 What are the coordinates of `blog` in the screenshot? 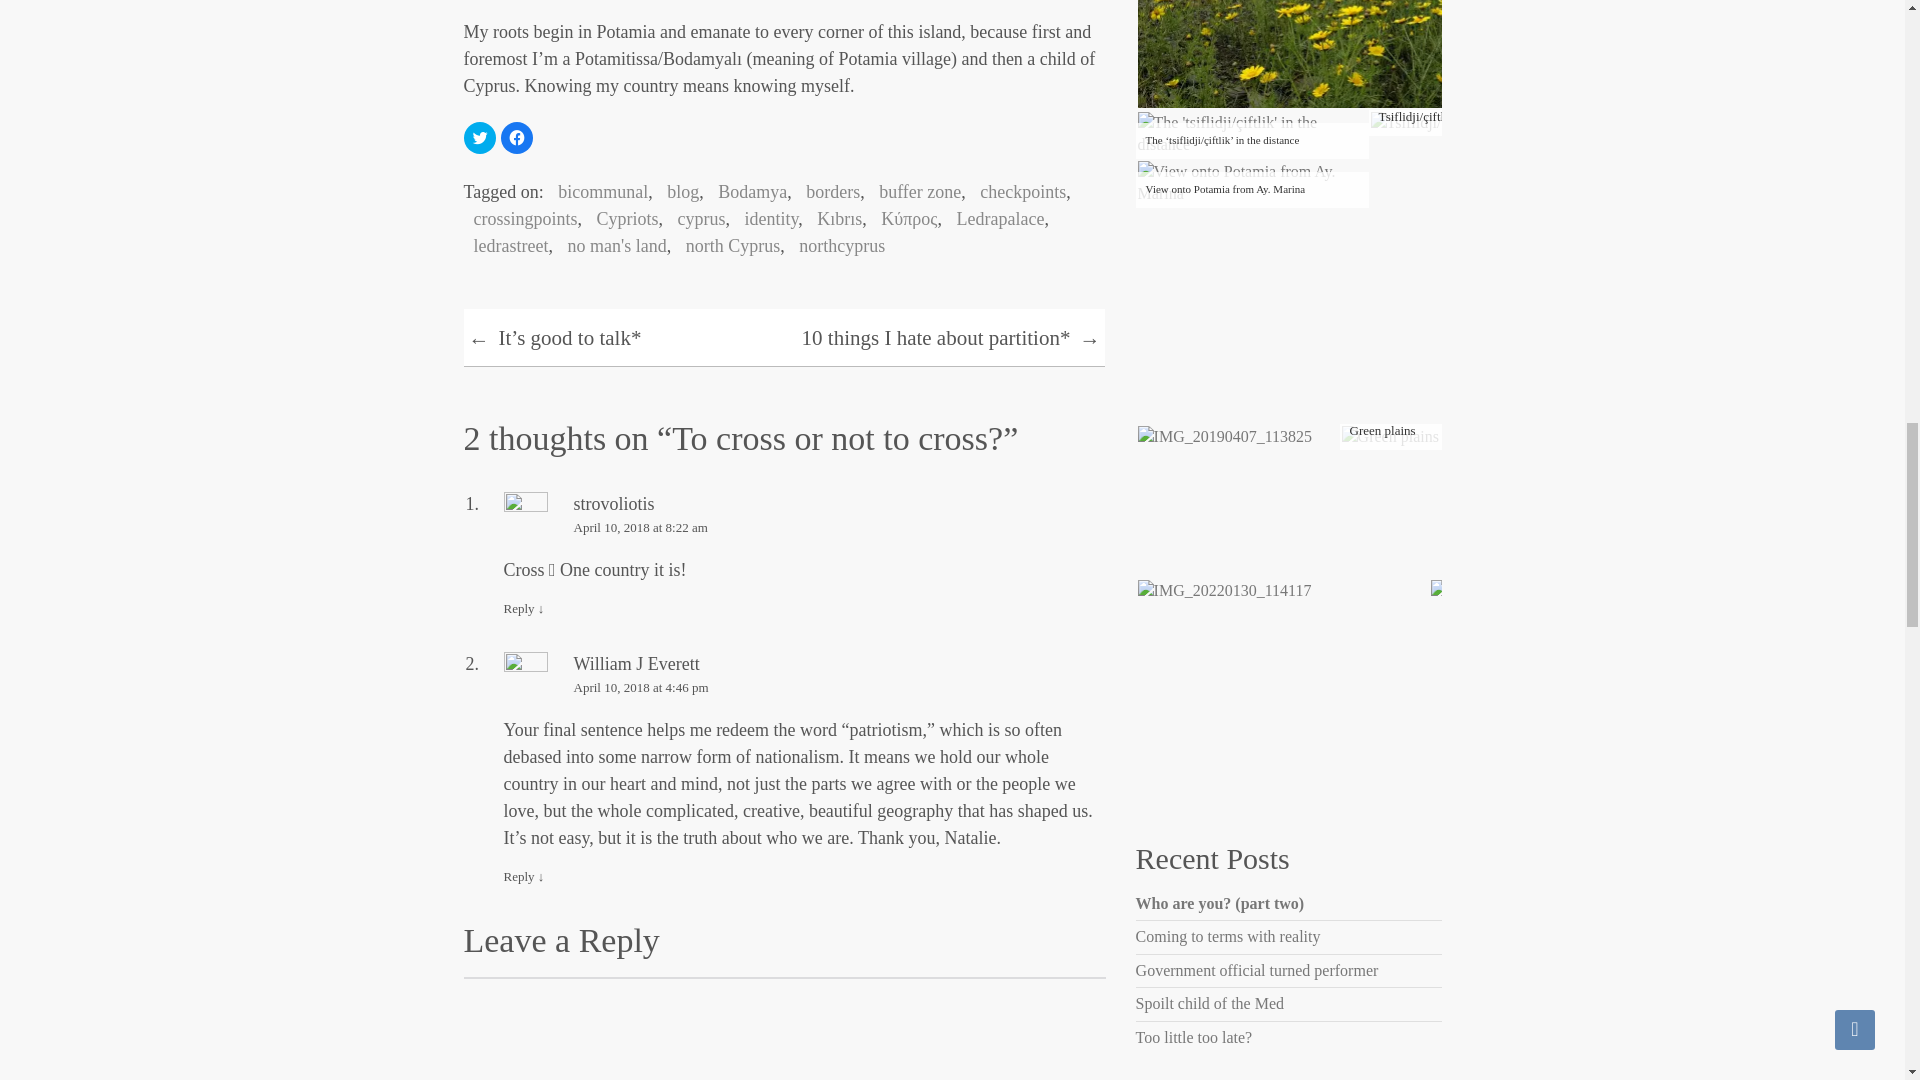 It's located at (677, 192).